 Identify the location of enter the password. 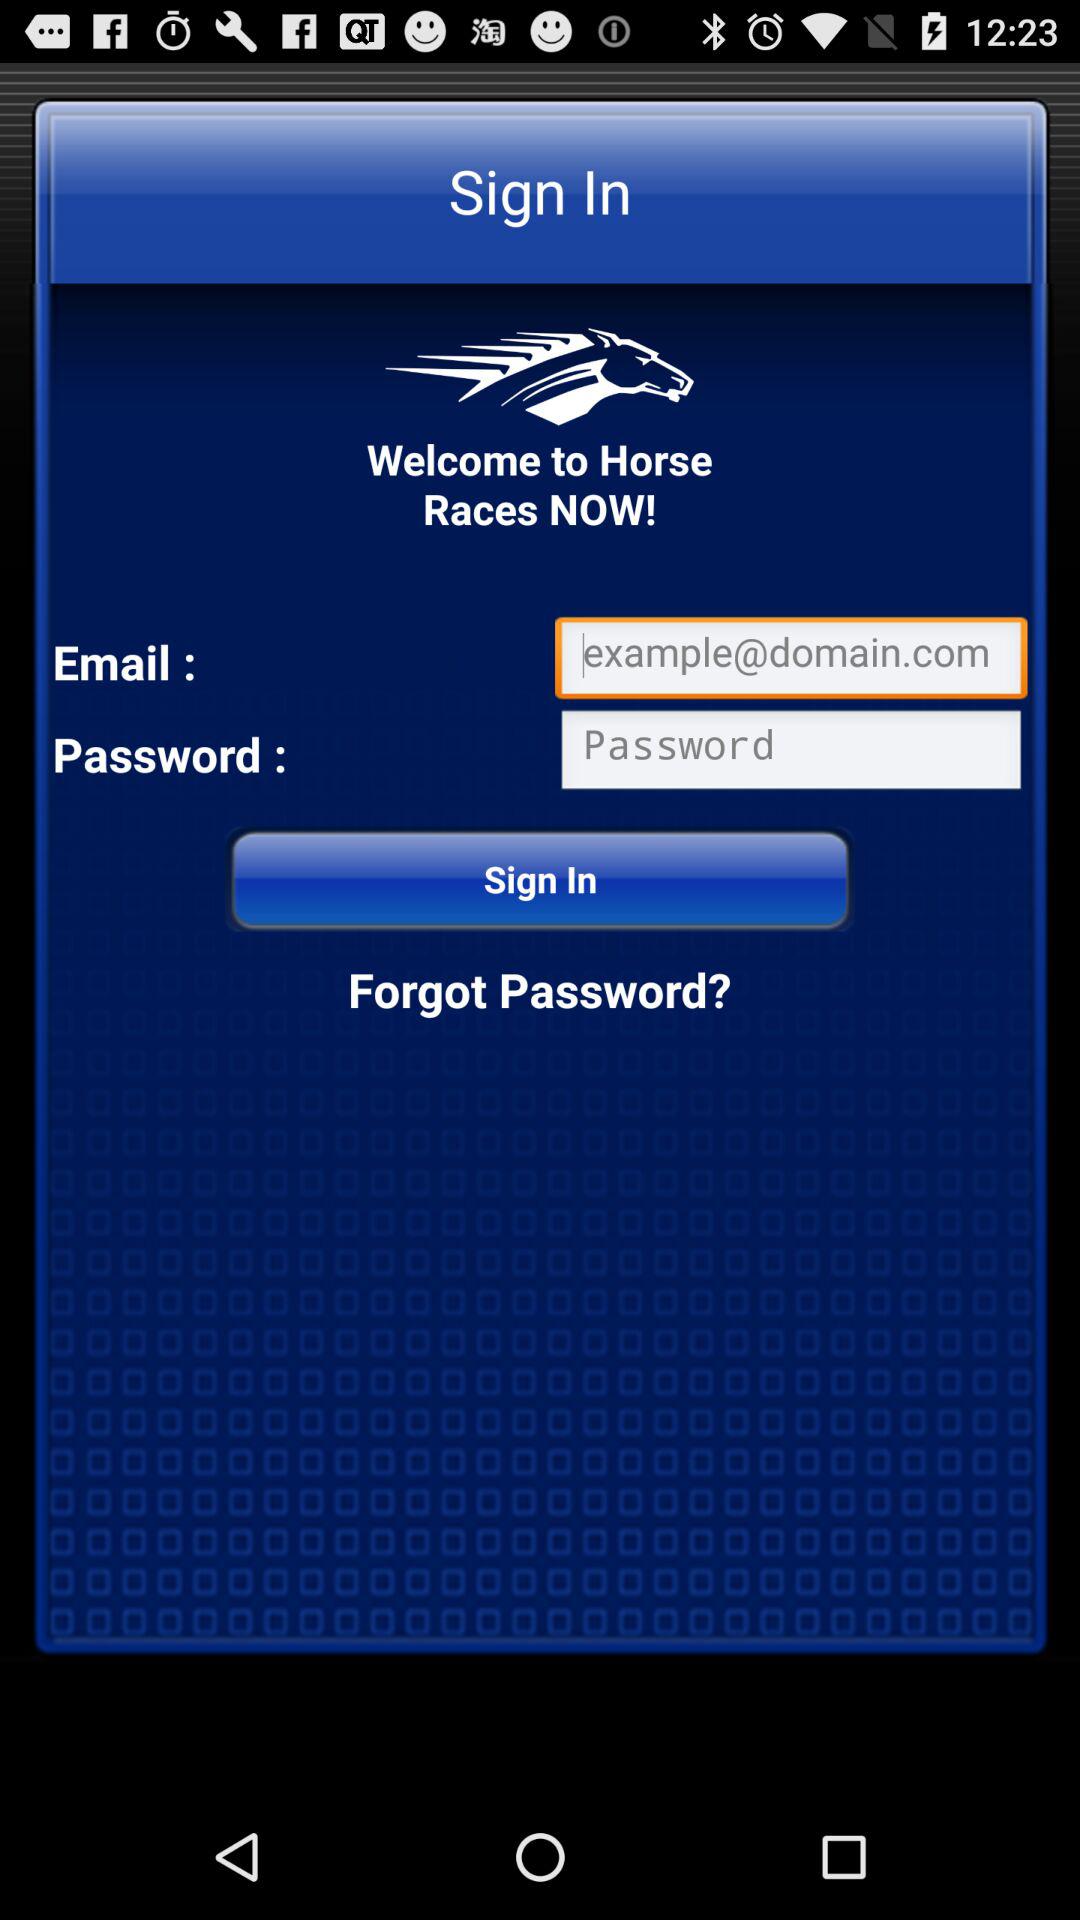
(791, 754).